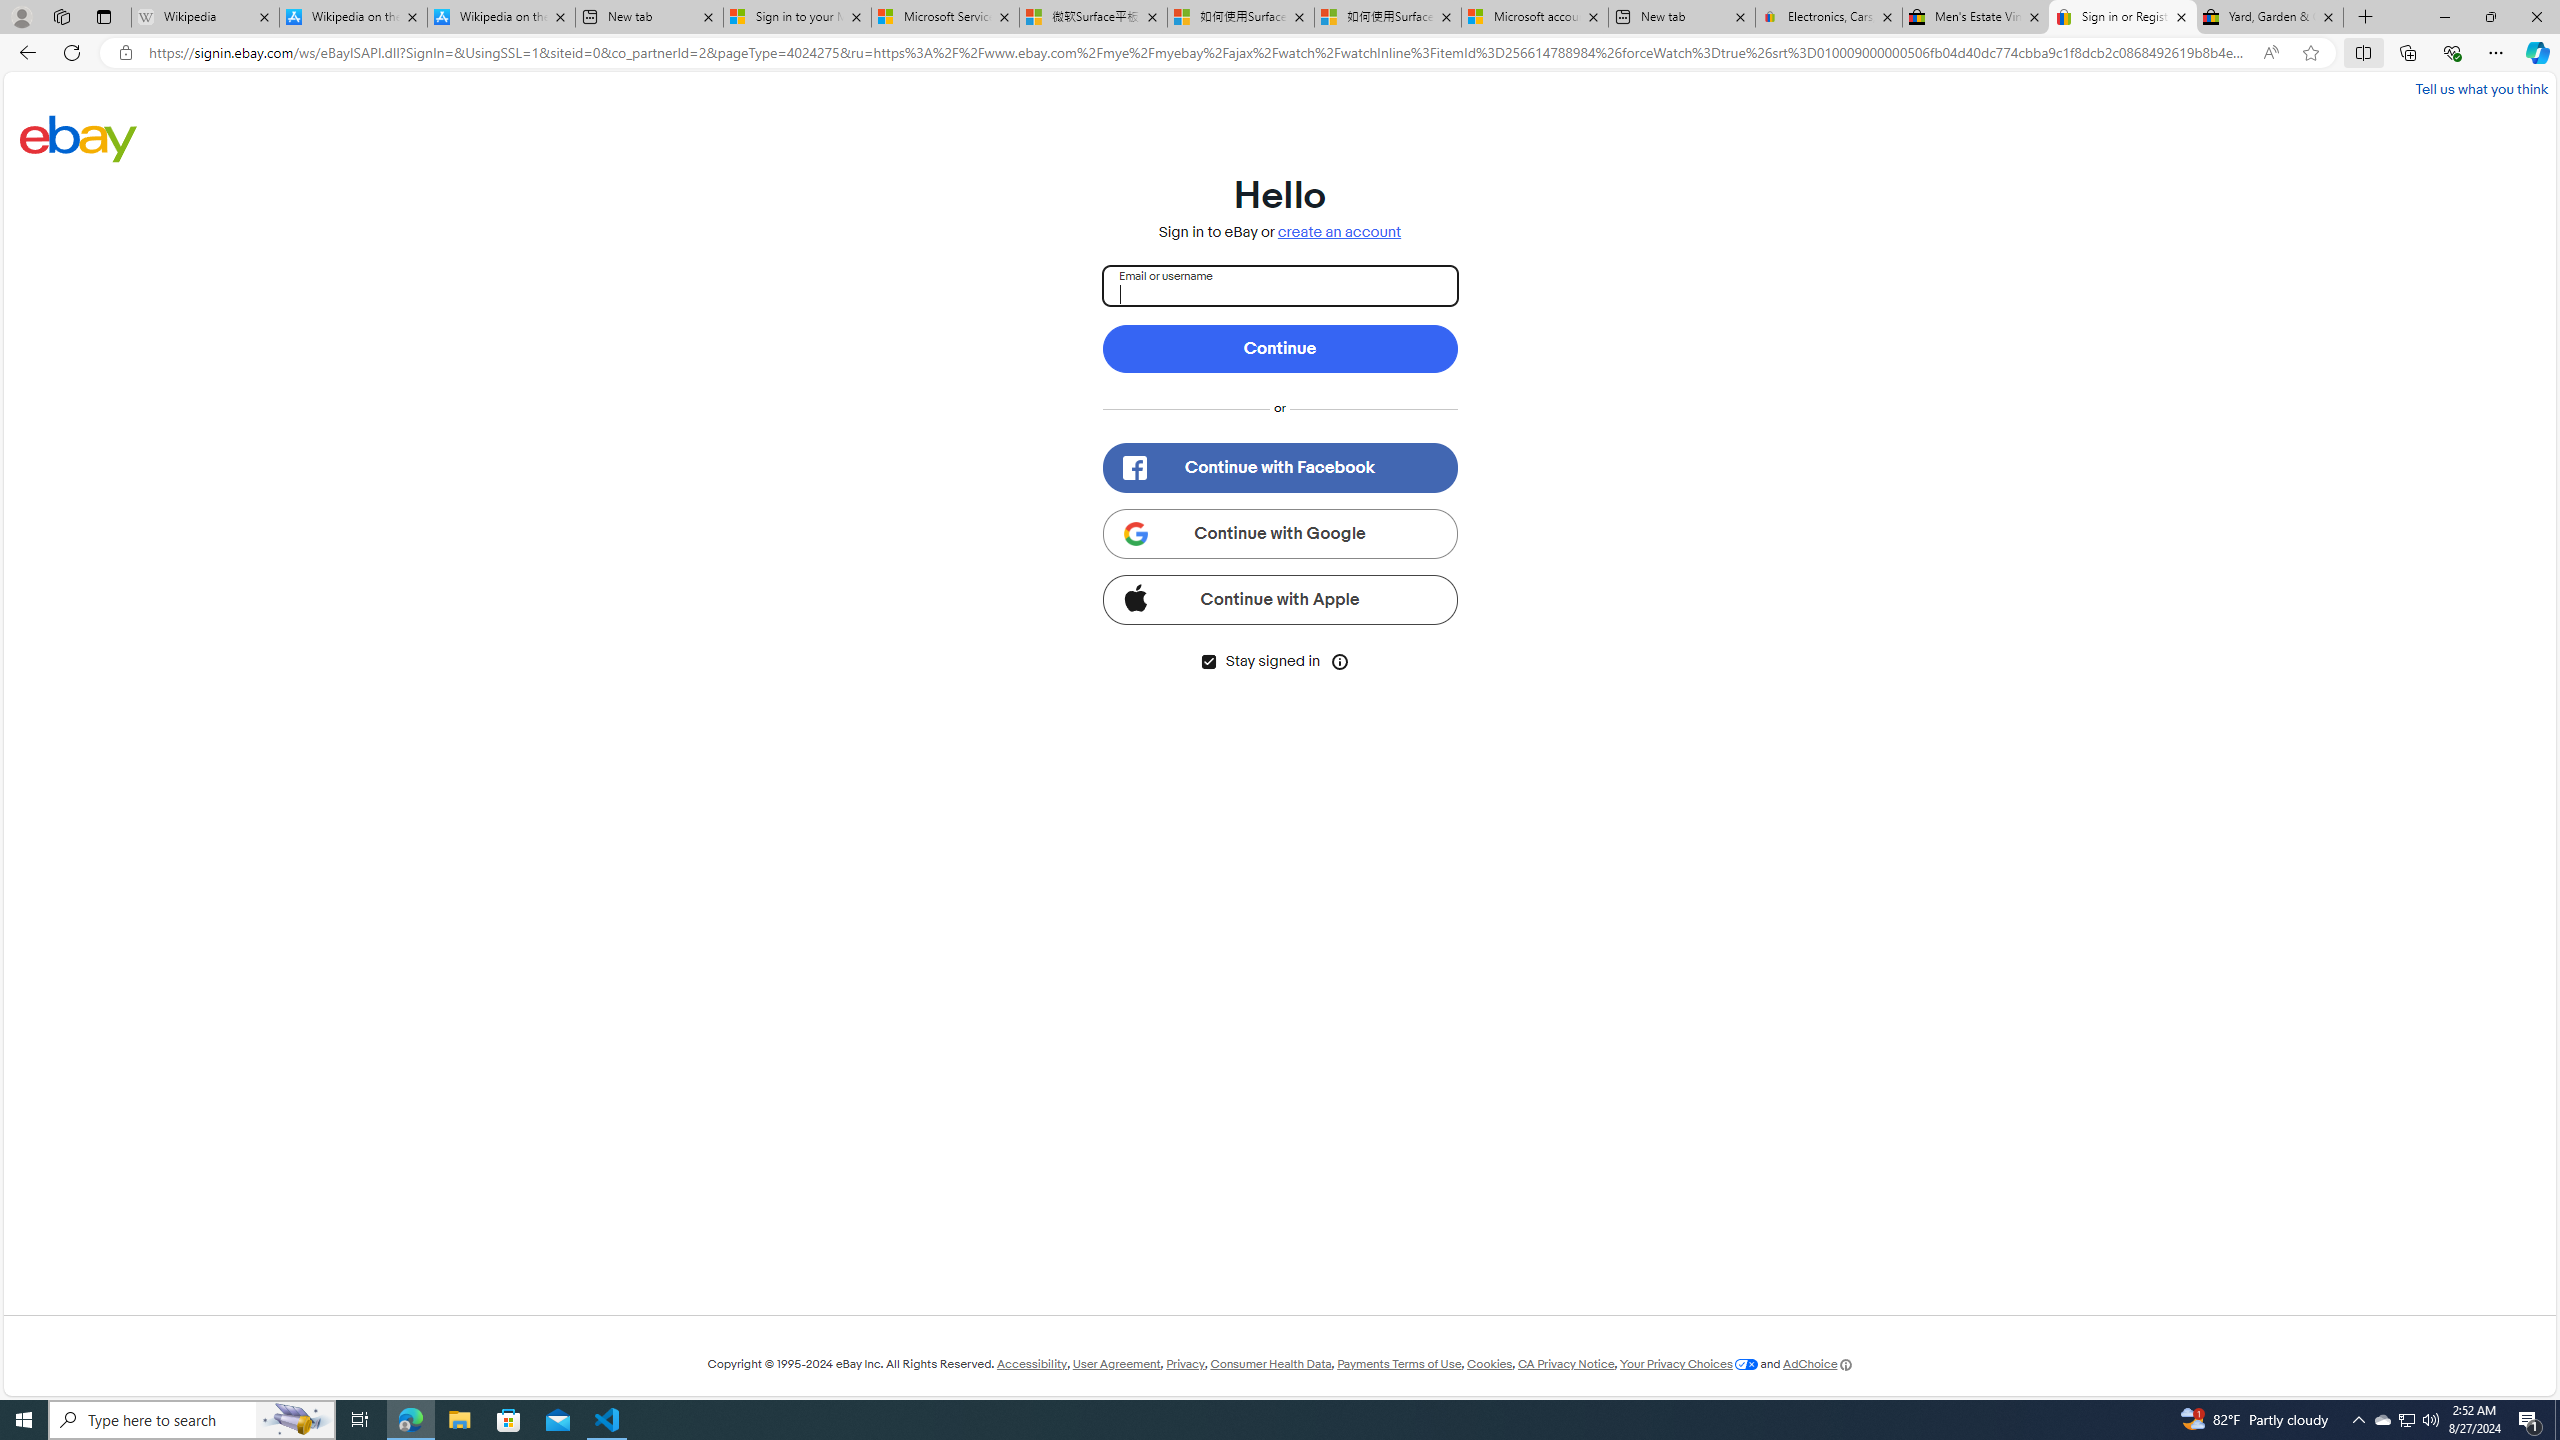 This screenshot has width=2560, height=1440. Describe the element at coordinates (1817, 1364) in the screenshot. I see `AdChoice` at that location.